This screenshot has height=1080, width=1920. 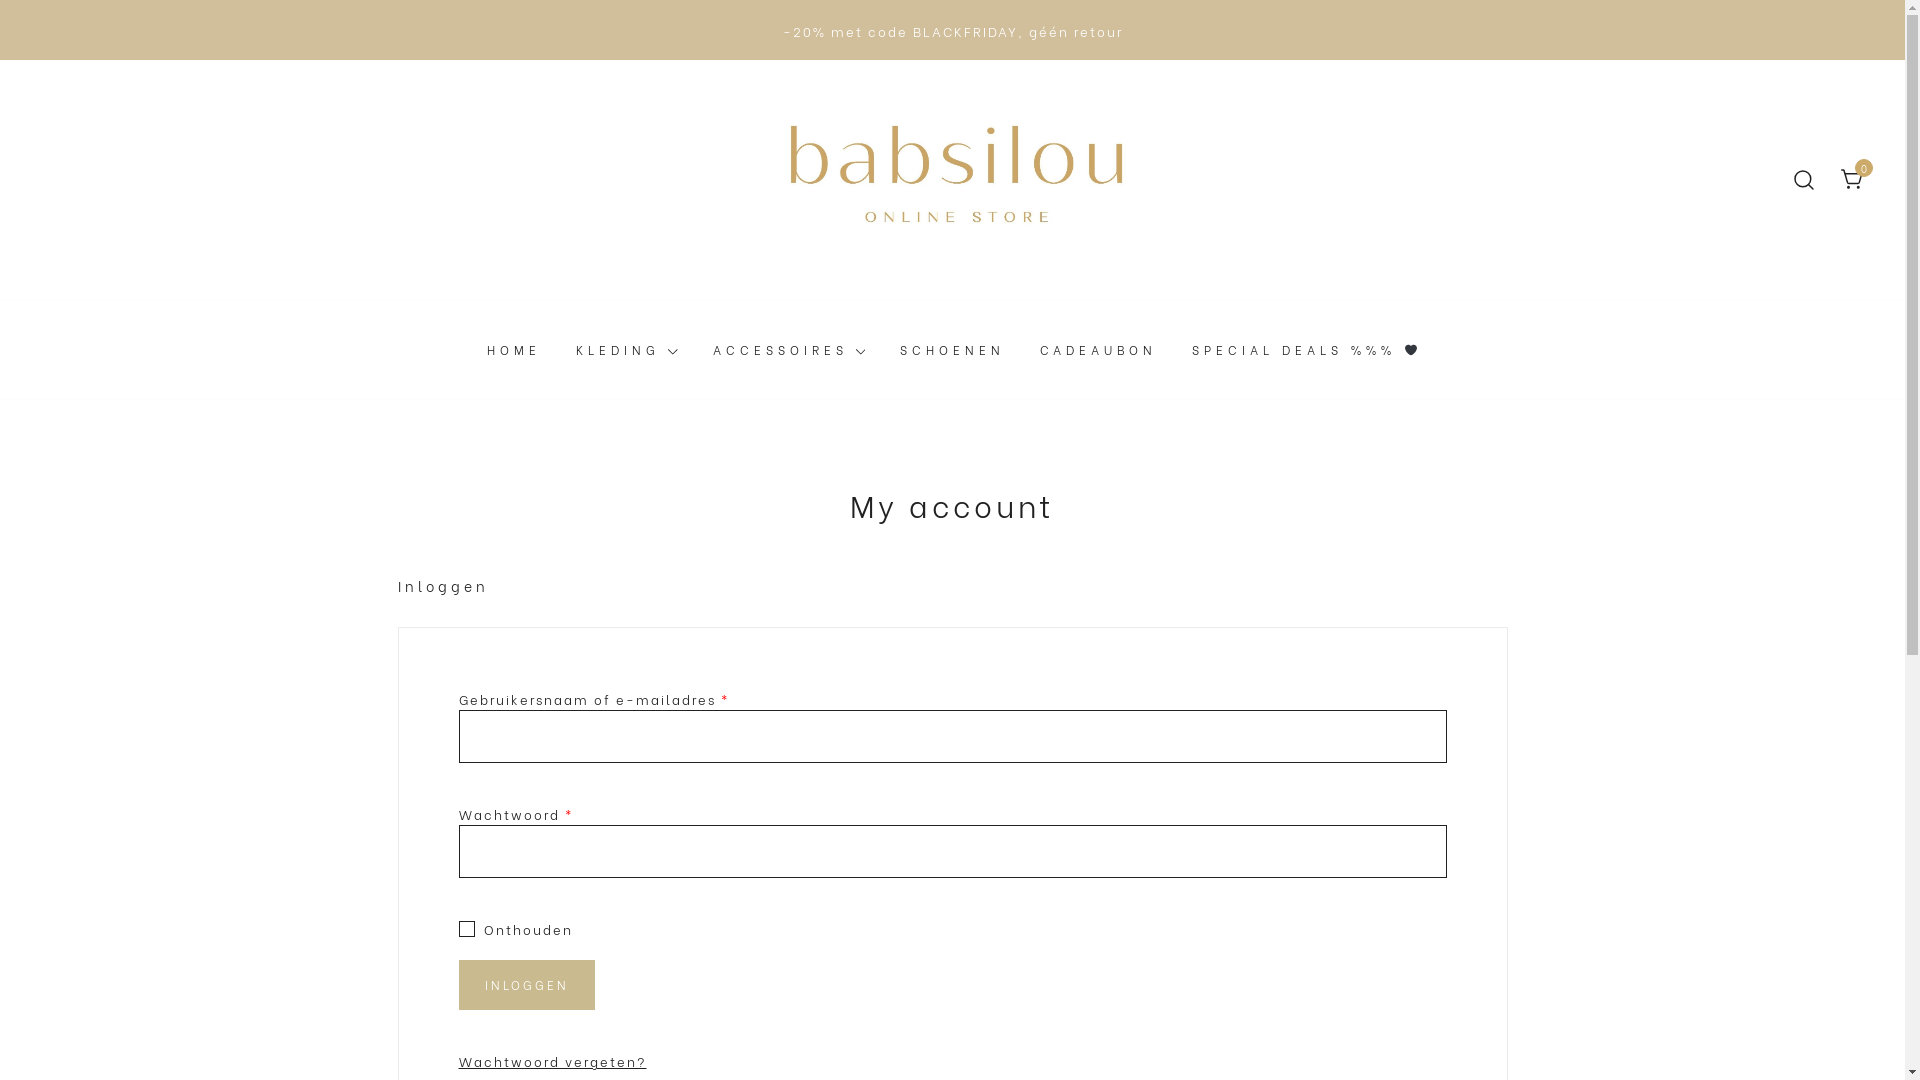 What do you see at coordinates (1804, 180) in the screenshot?
I see `Zoek naar een product` at bounding box center [1804, 180].